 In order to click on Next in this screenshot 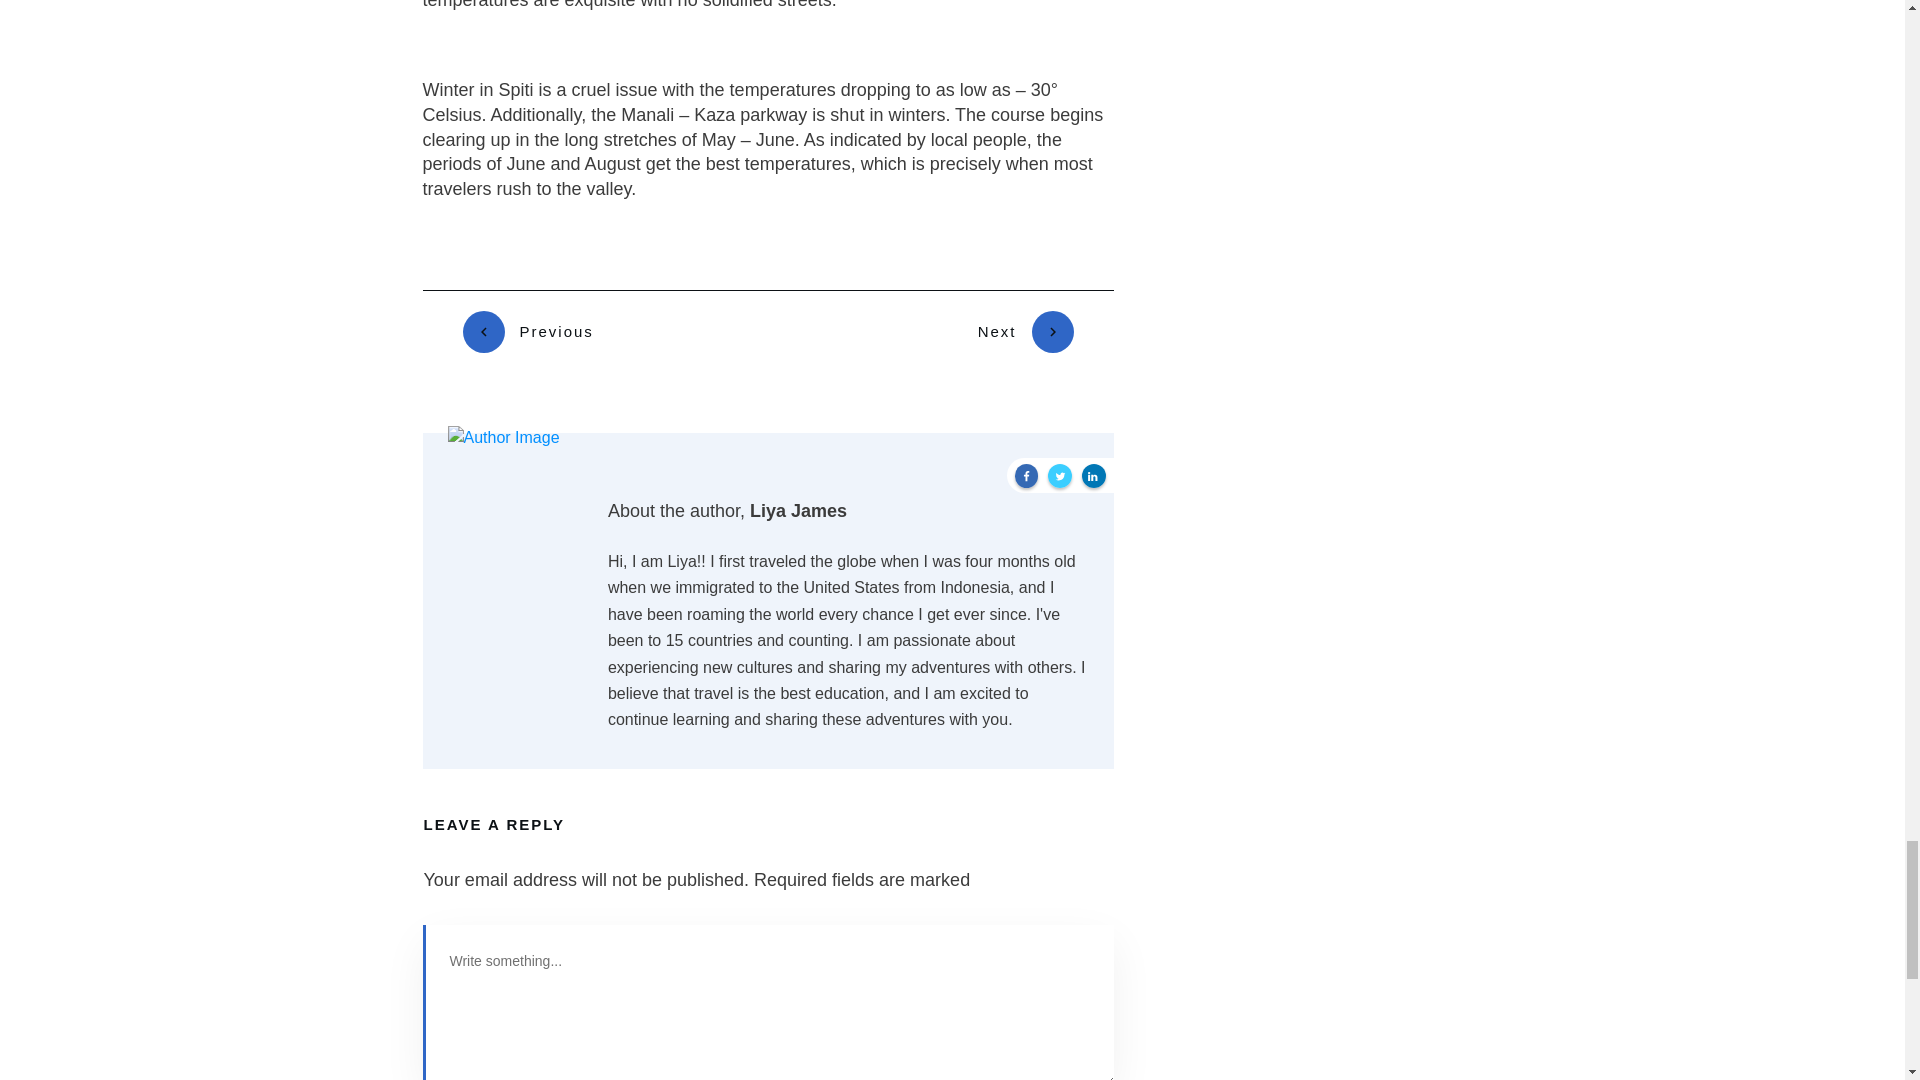, I will do `click(1025, 332)`.